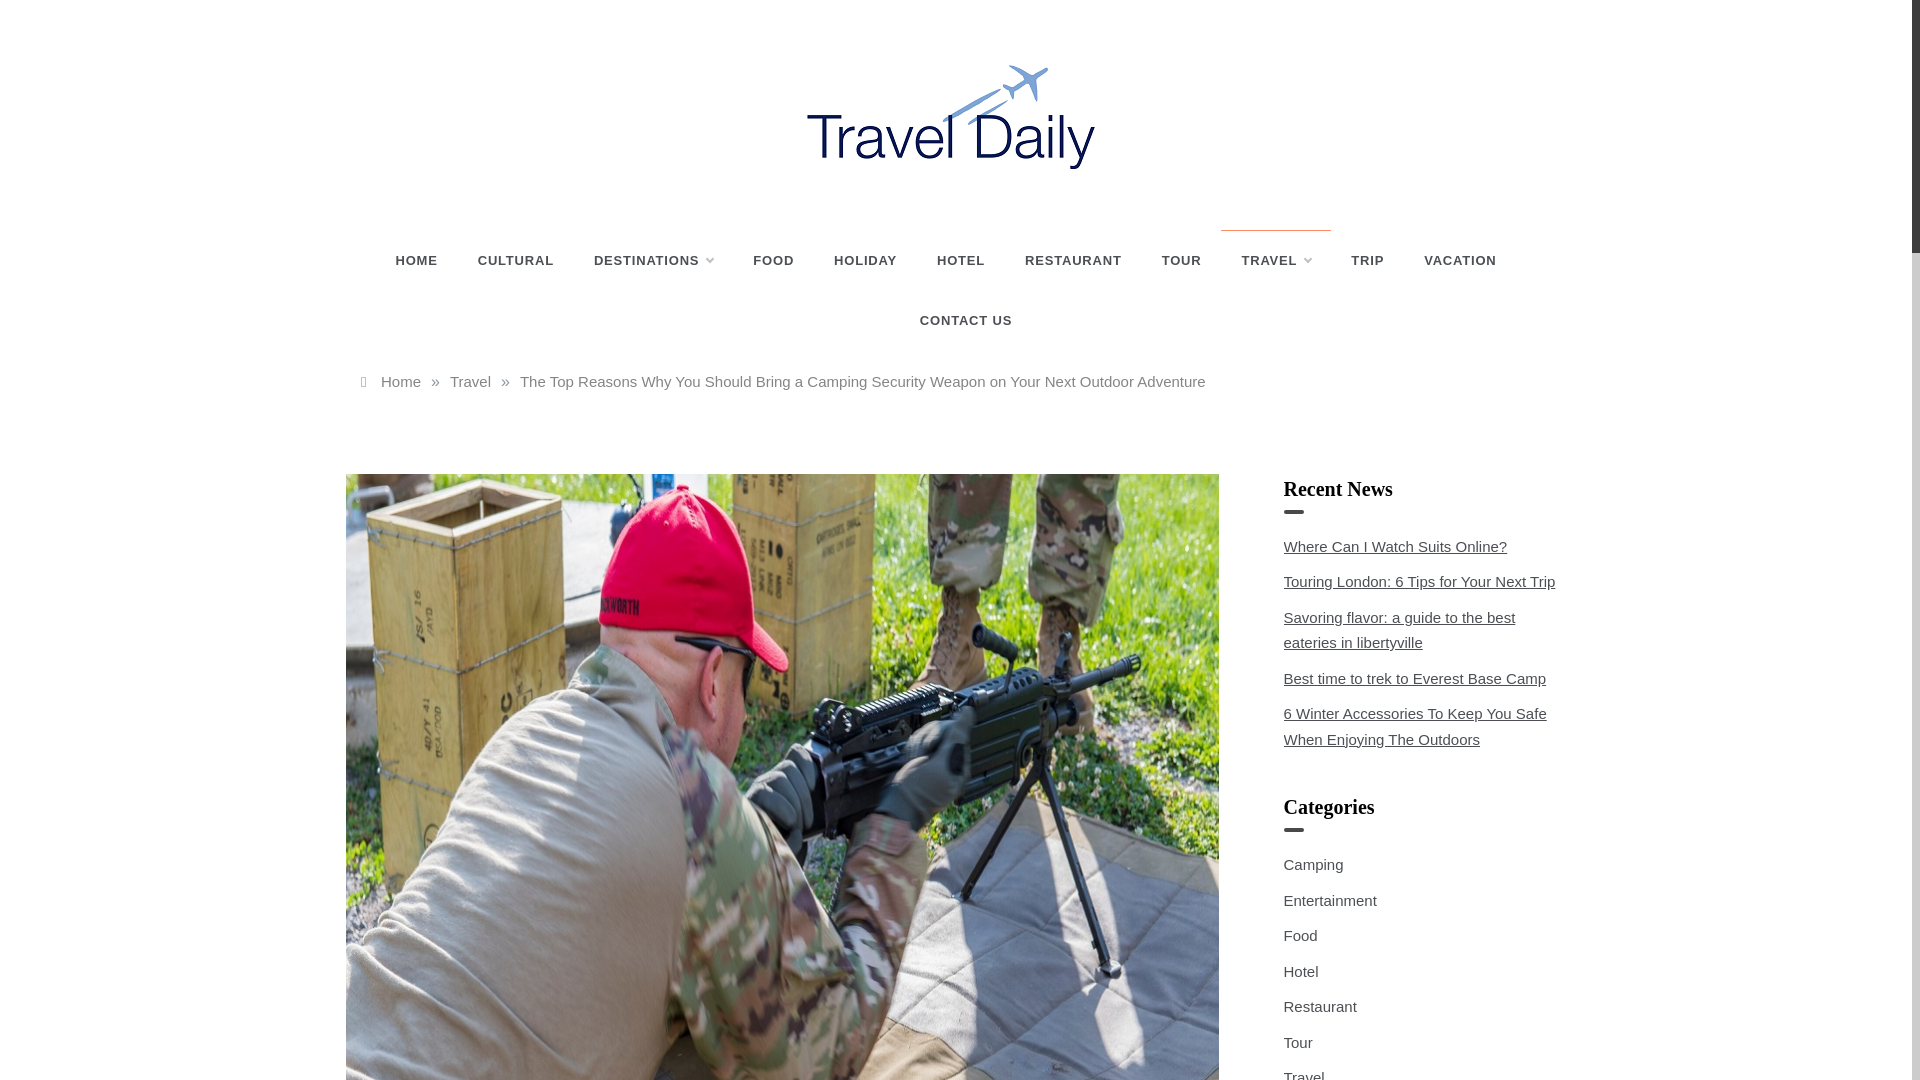 The image size is (1920, 1080). I want to click on TOUR, so click(1182, 260).